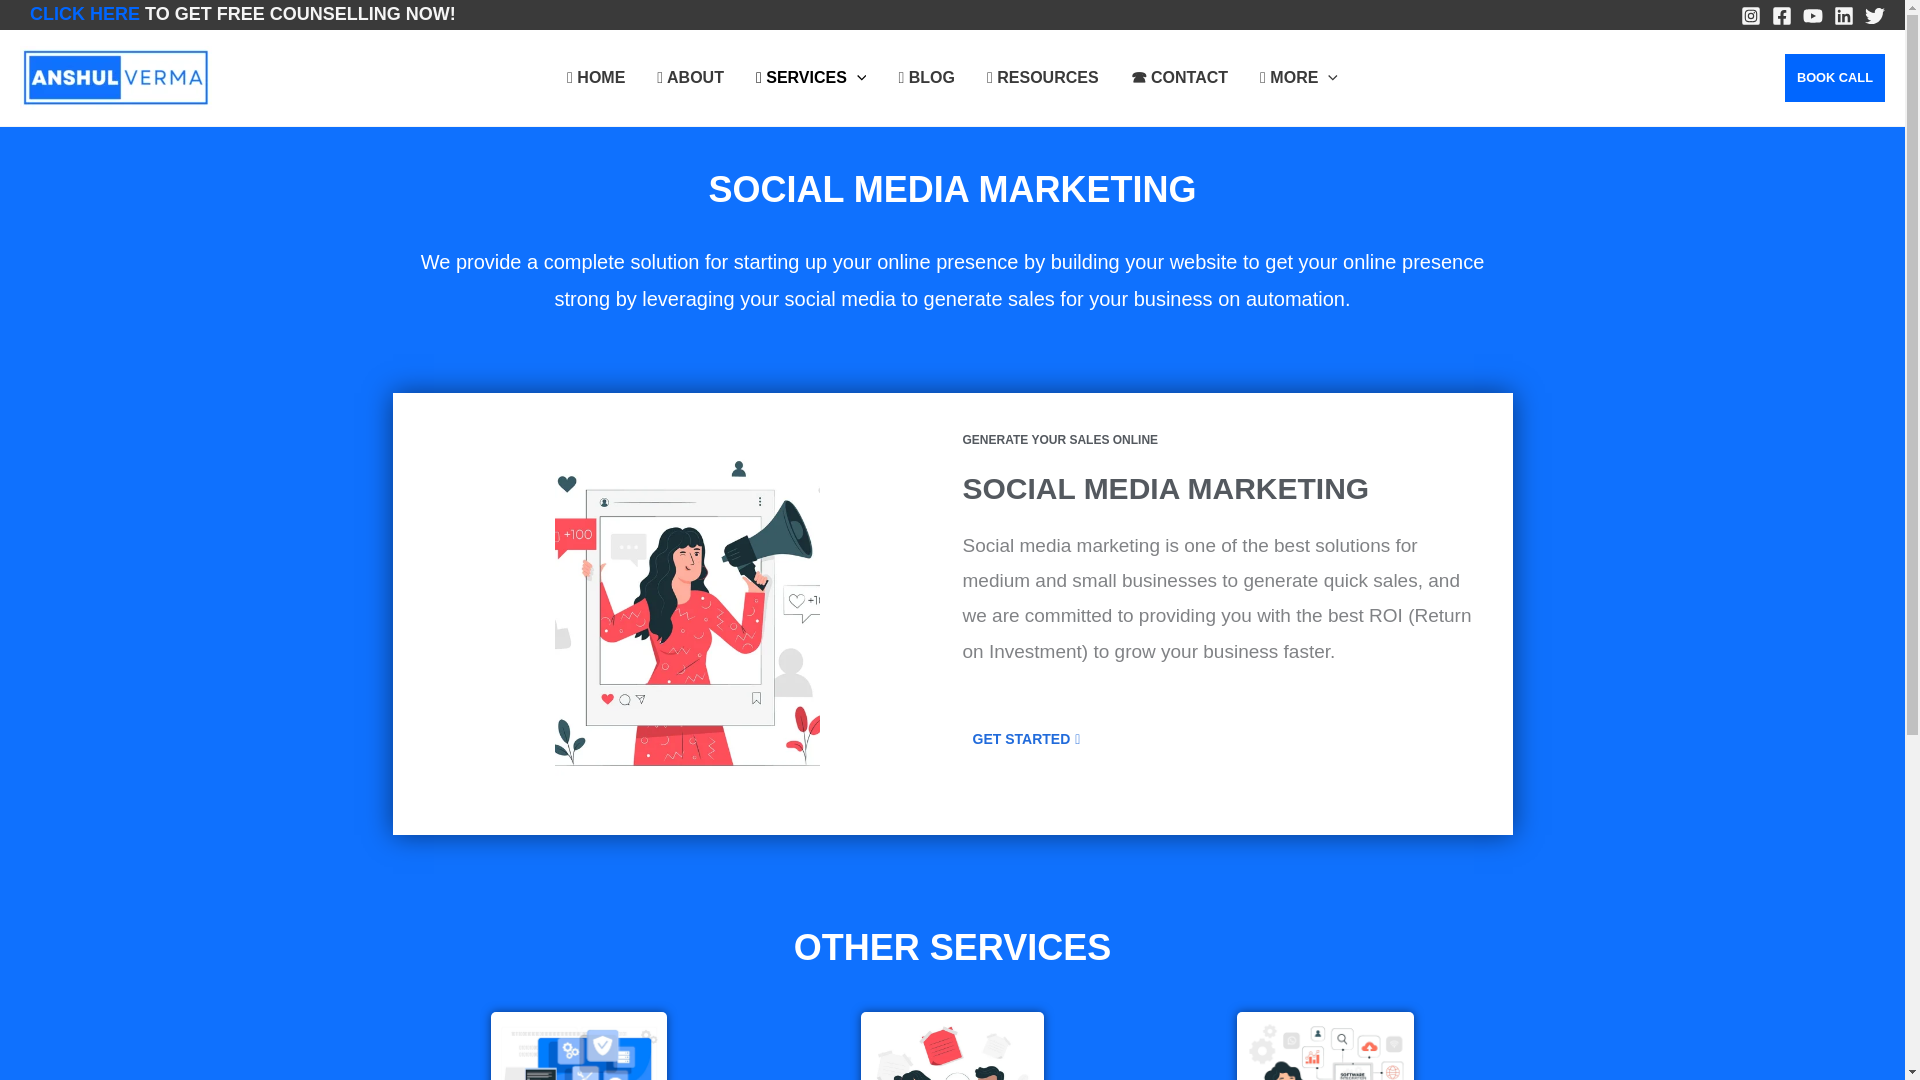  I want to click on CLICK HERE, so click(88, 14).